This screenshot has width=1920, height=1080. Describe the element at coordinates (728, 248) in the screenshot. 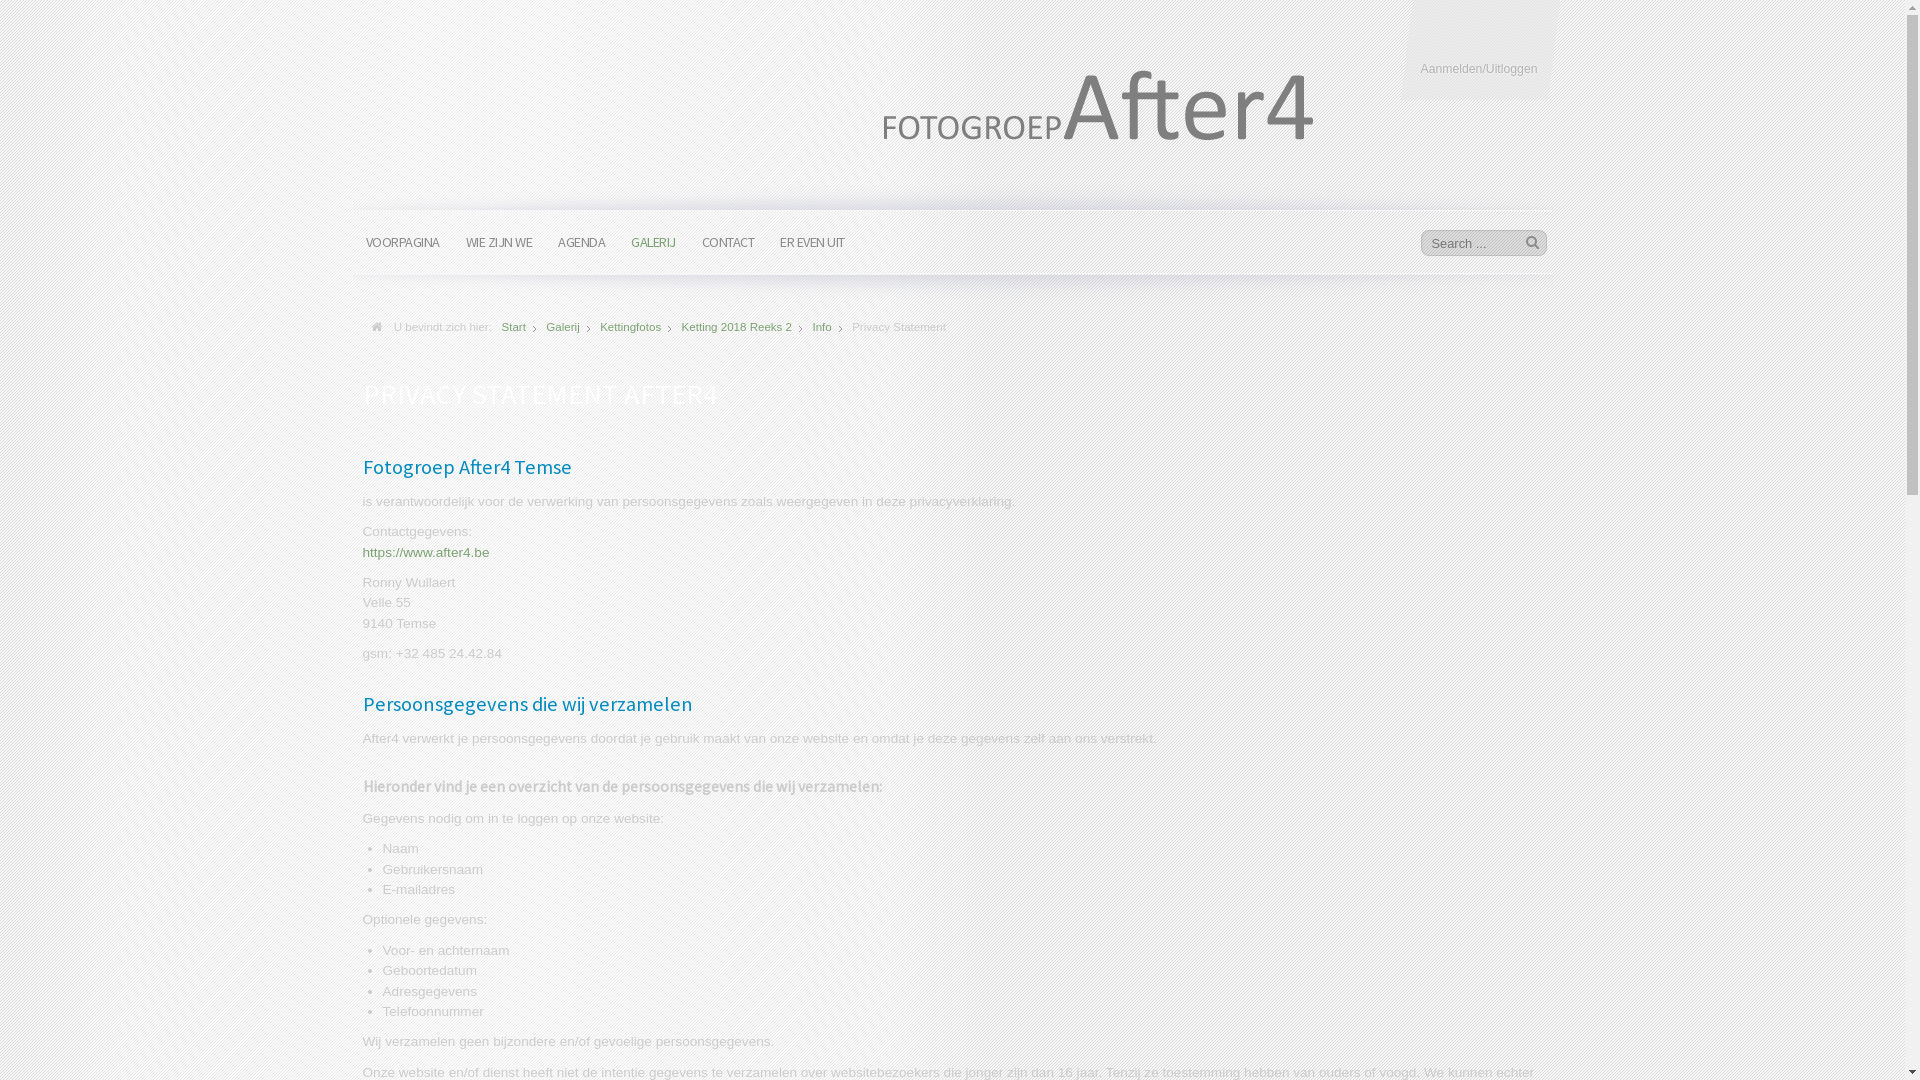

I see `CONTACT` at that location.